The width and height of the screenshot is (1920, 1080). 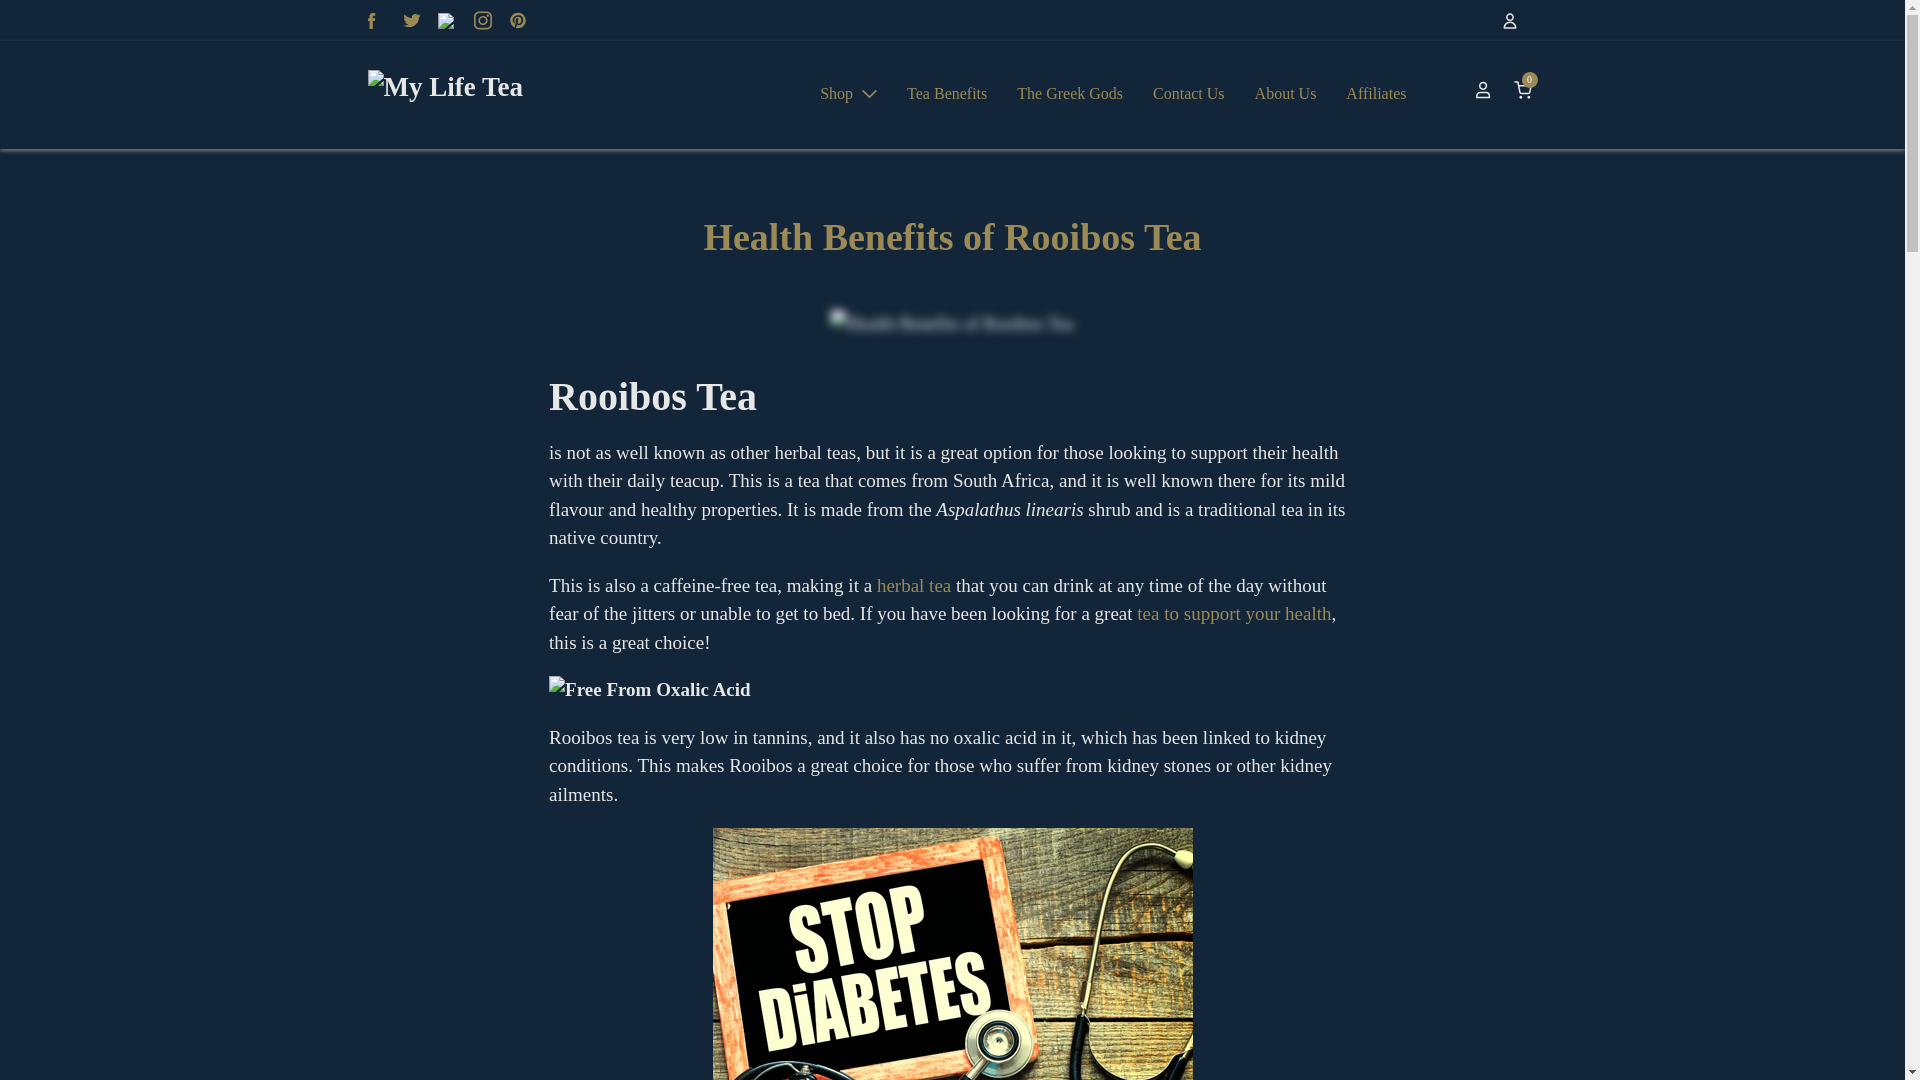 What do you see at coordinates (1070, 94) in the screenshot?
I see `The Greek Gods` at bounding box center [1070, 94].